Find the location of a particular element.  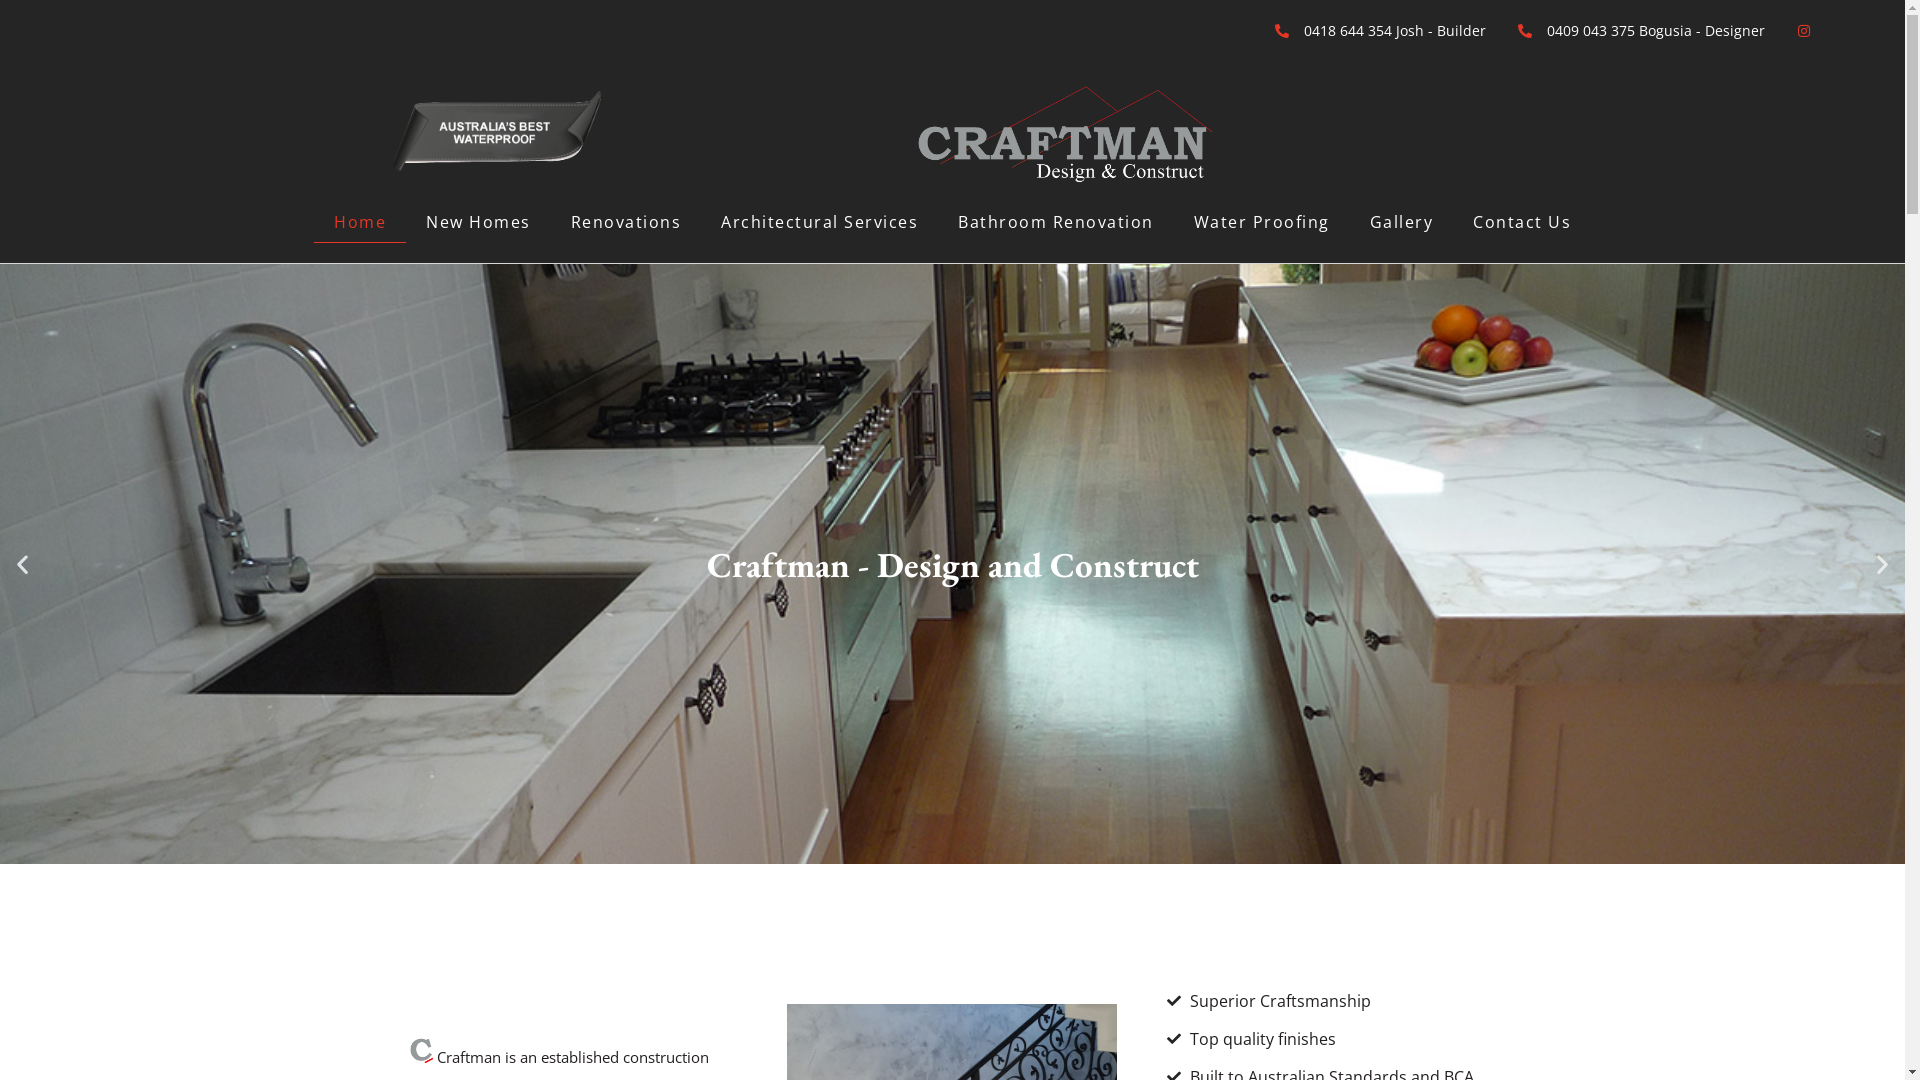

Home is located at coordinates (360, 222).